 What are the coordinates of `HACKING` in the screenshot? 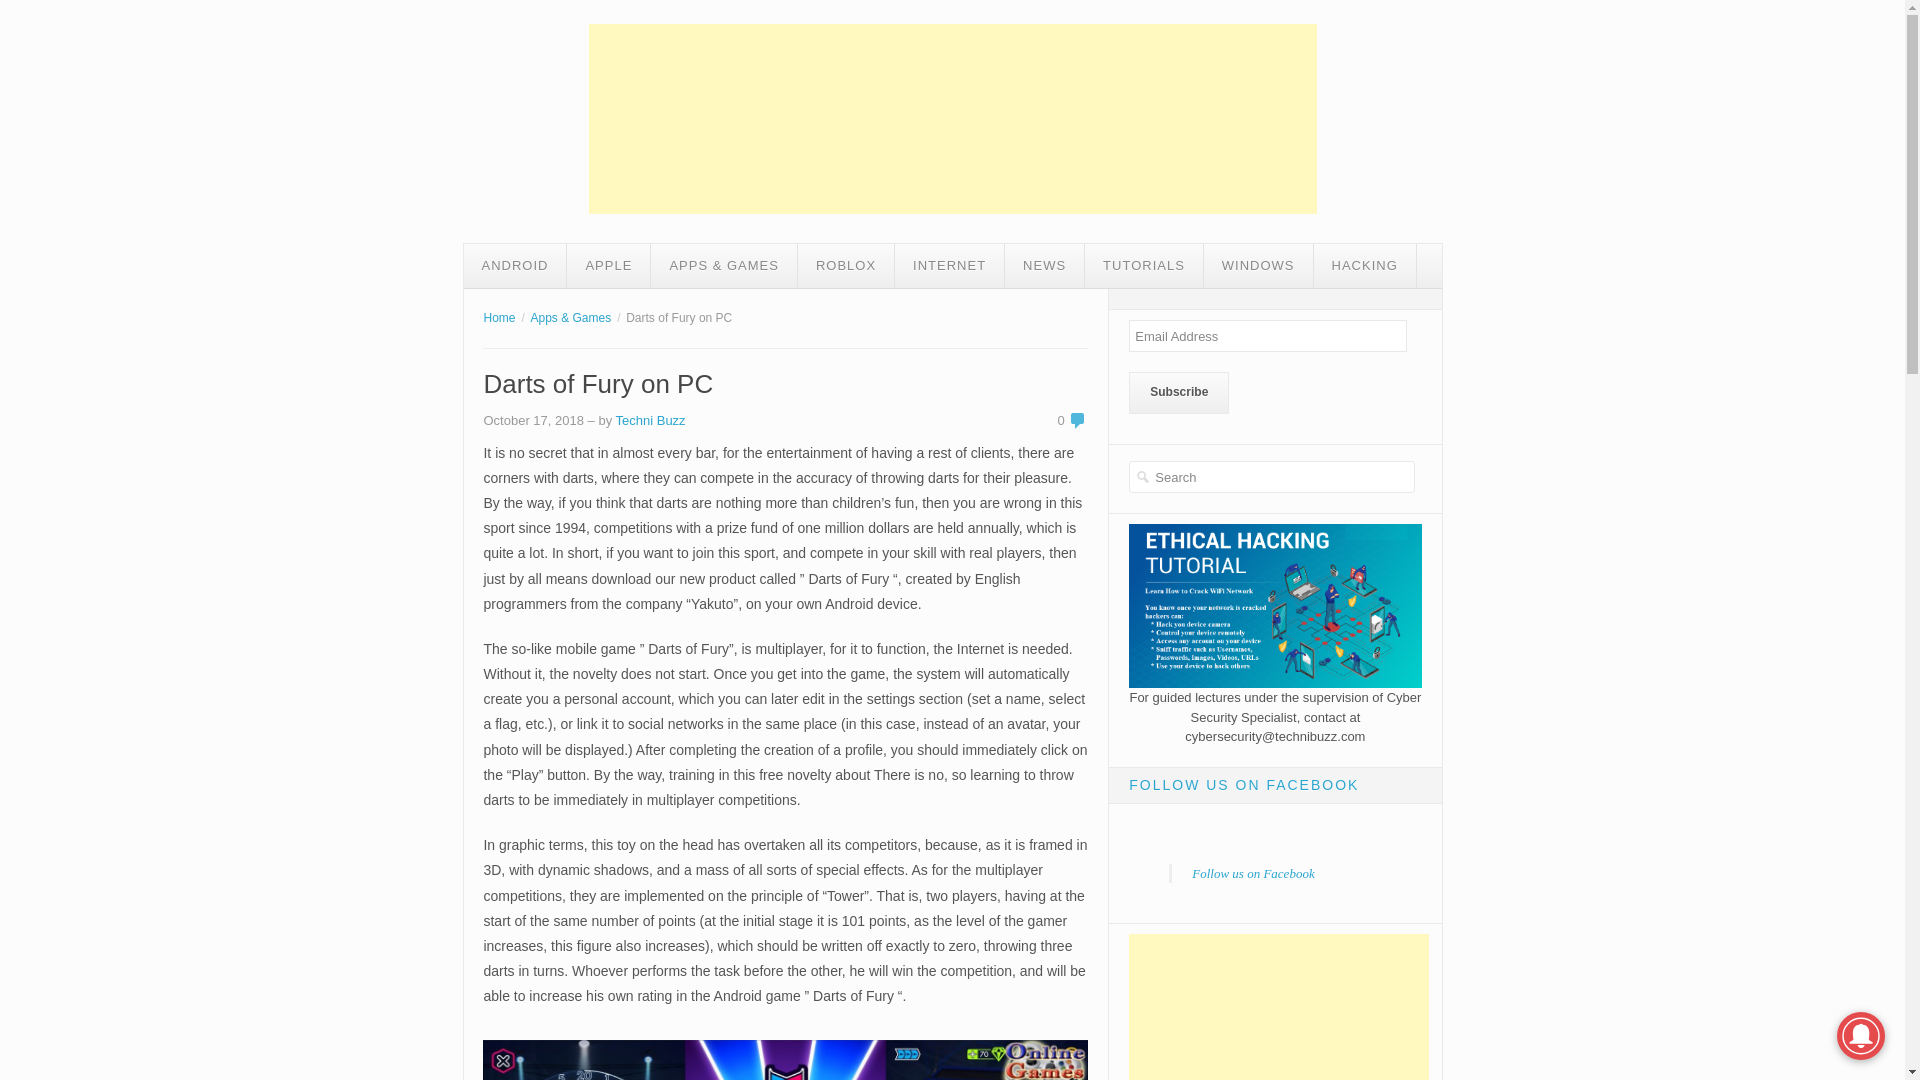 It's located at (1364, 266).